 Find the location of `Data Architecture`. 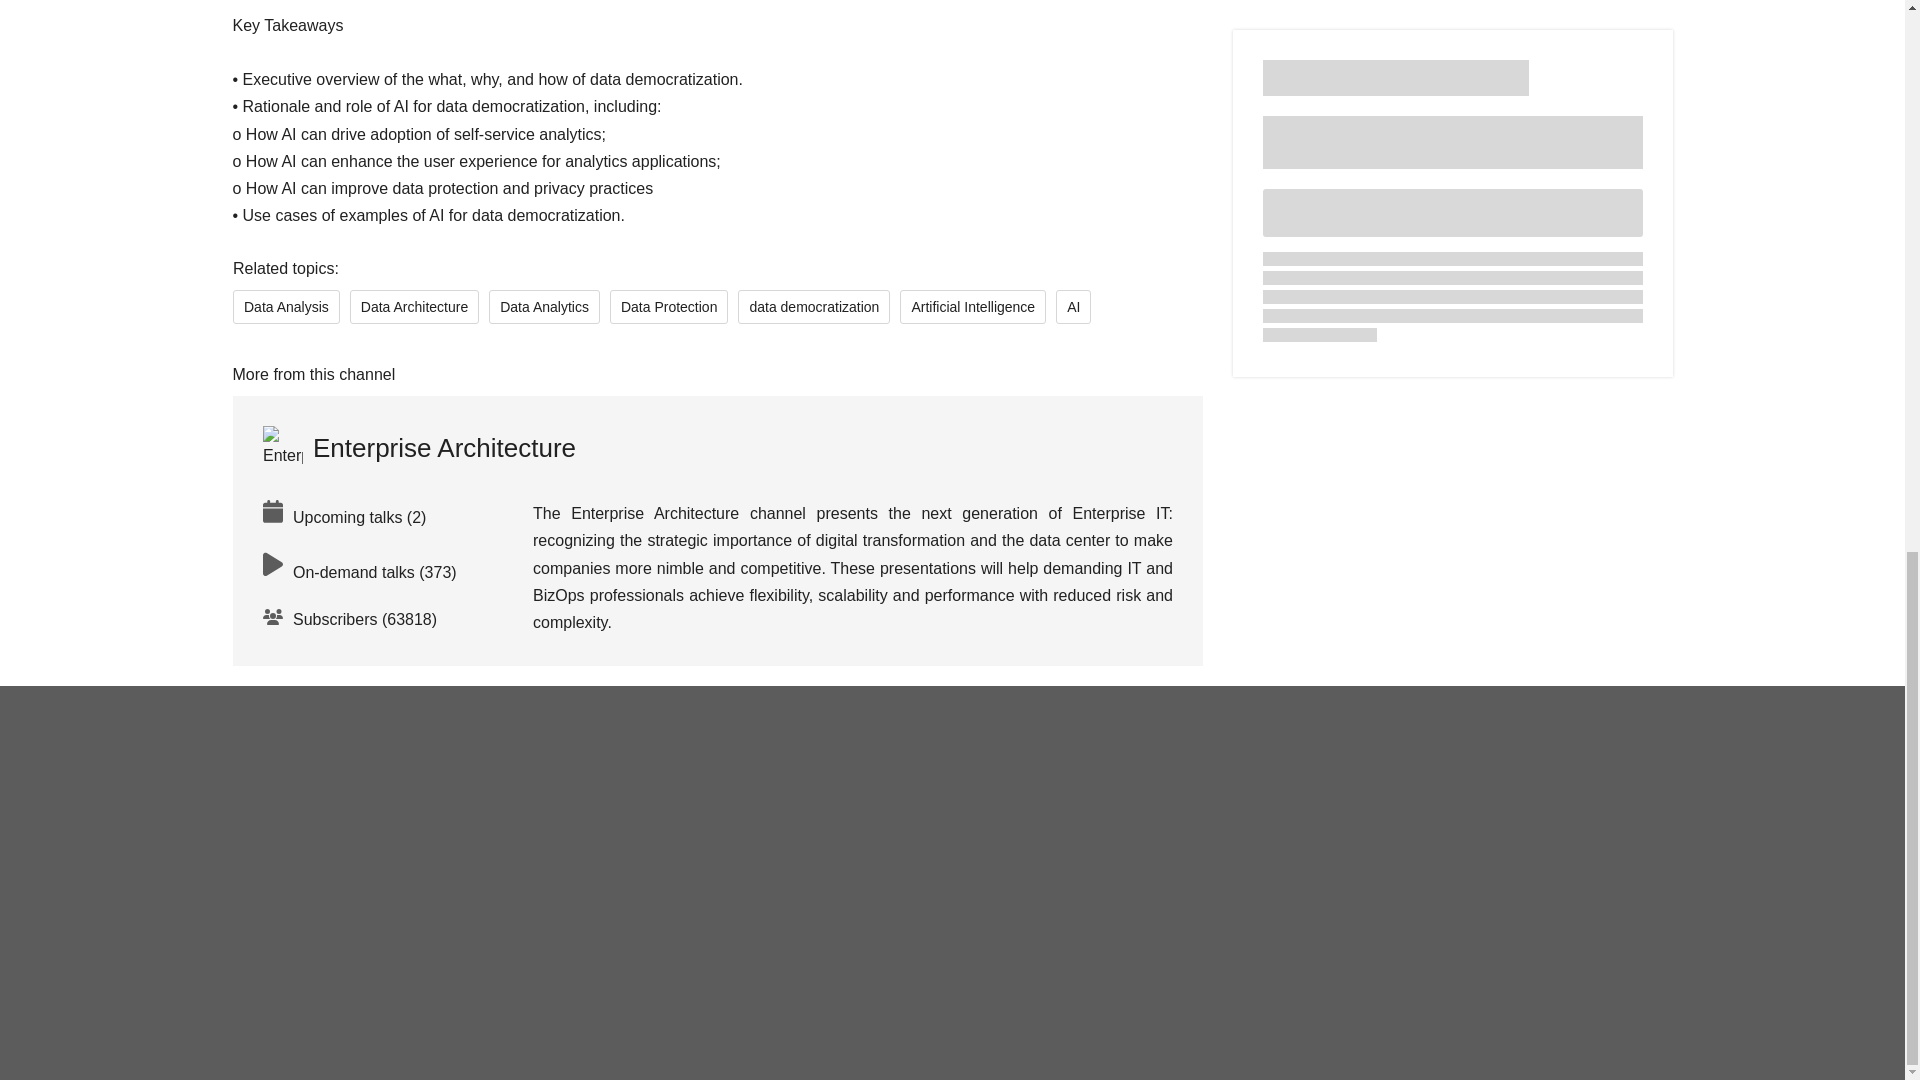

Data Architecture is located at coordinates (414, 307).